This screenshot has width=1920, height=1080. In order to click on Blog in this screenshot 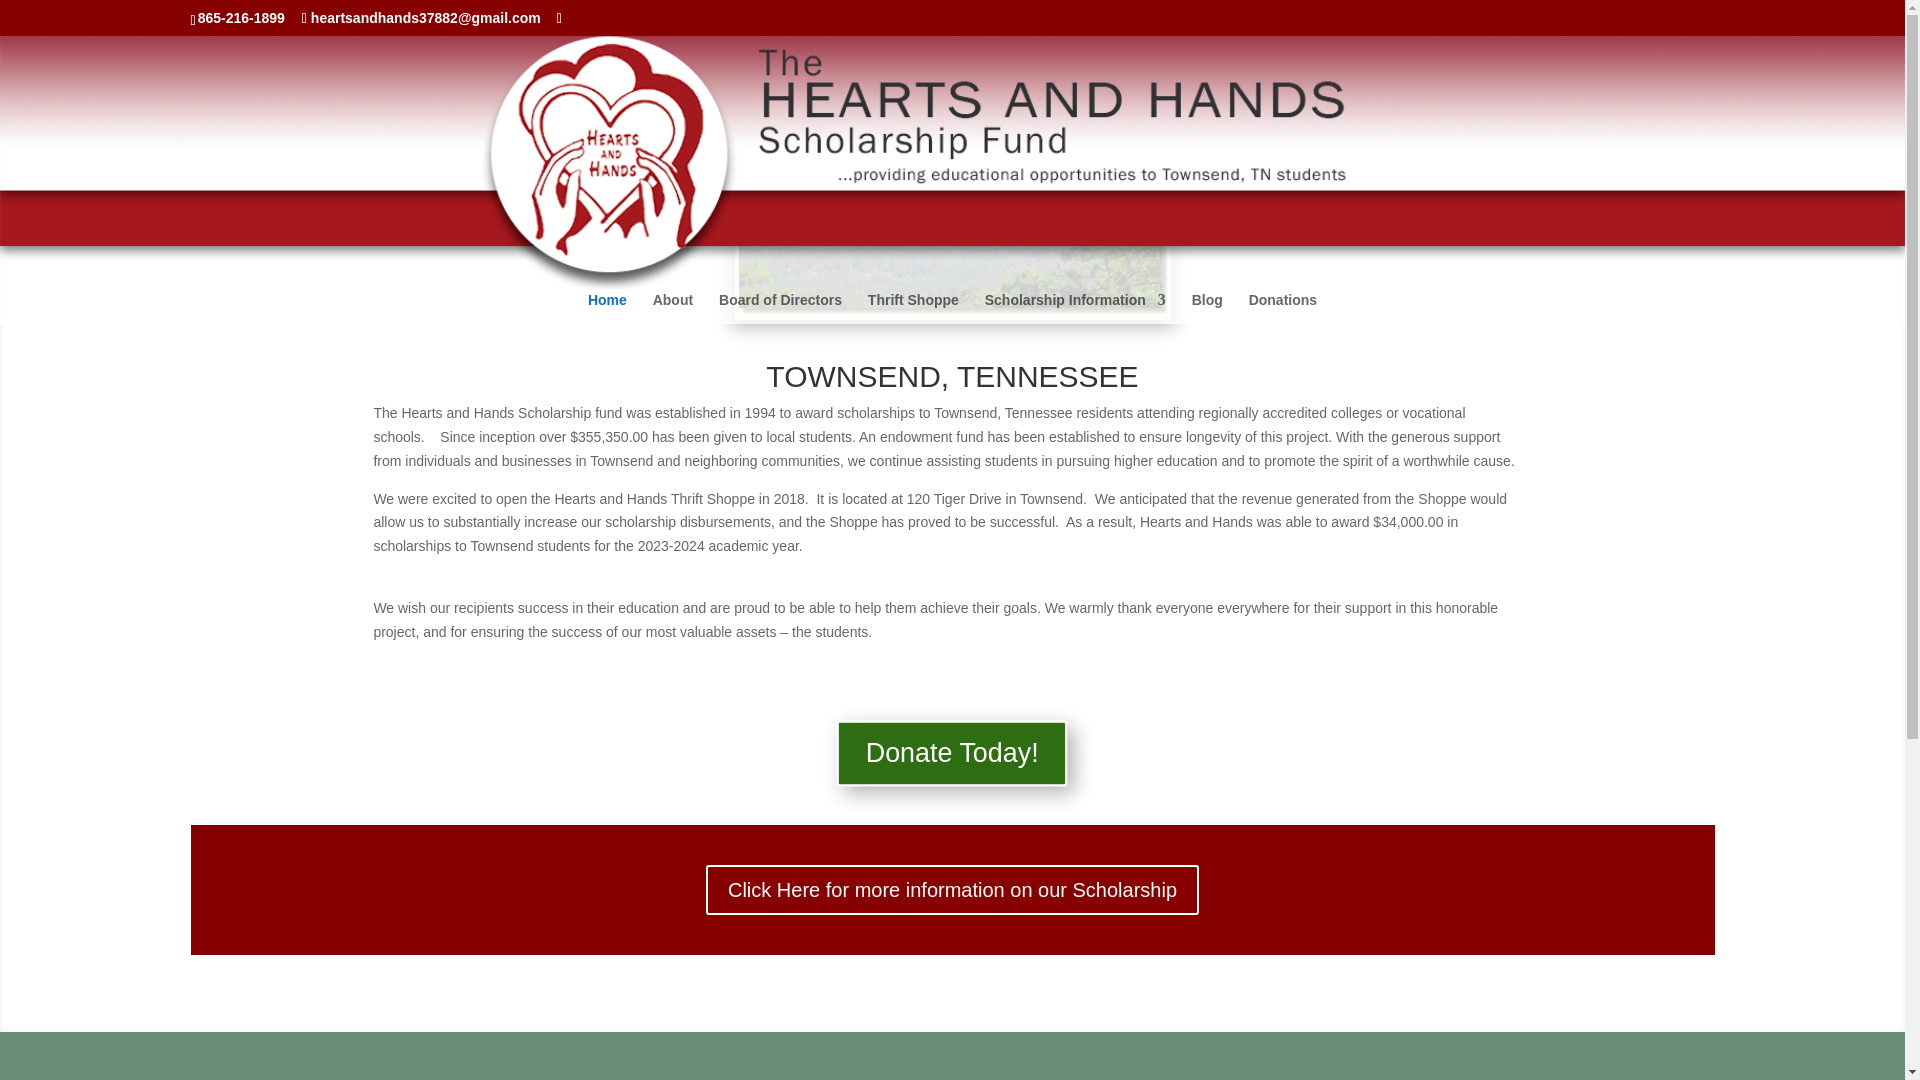, I will do `click(1208, 308)`.